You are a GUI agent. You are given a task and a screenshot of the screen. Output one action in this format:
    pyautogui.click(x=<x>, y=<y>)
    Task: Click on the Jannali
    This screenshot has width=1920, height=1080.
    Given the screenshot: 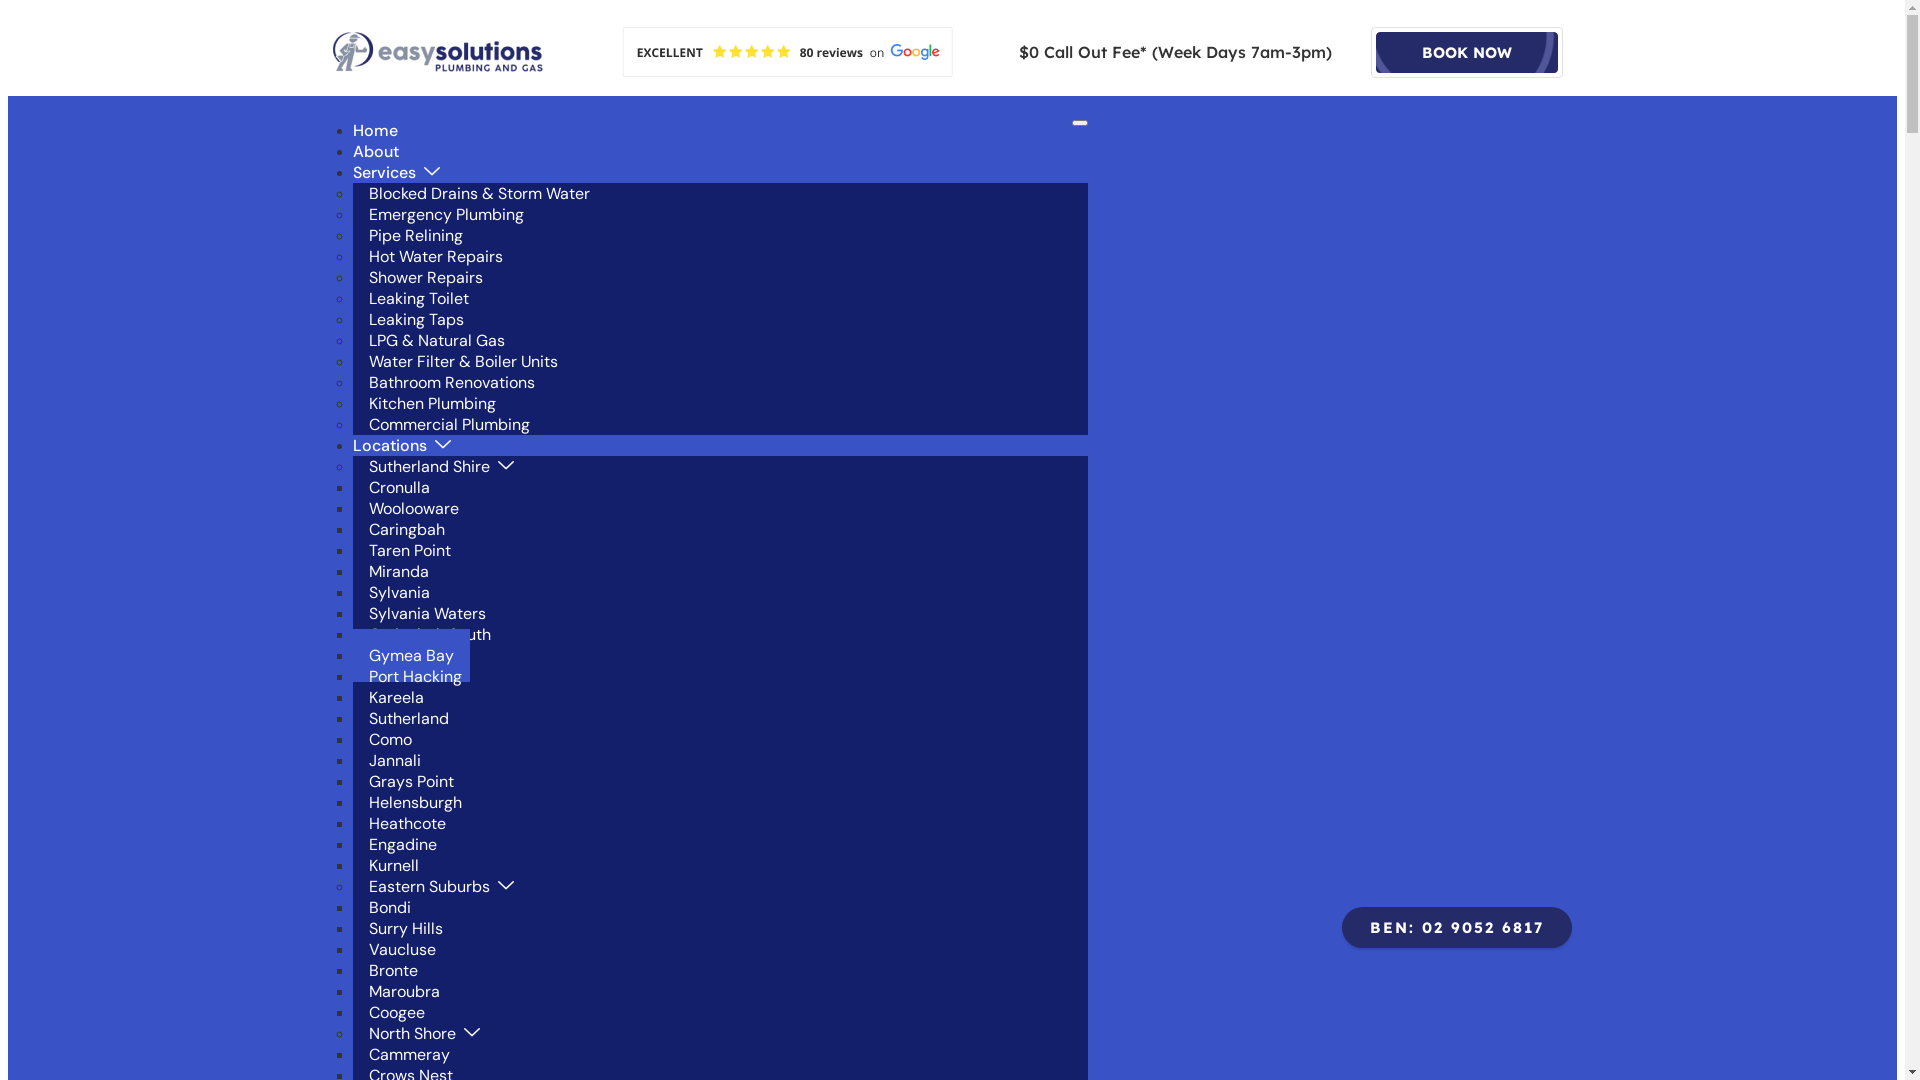 What is the action you would take?
    pyautogui.click(x=394, y=760)
    